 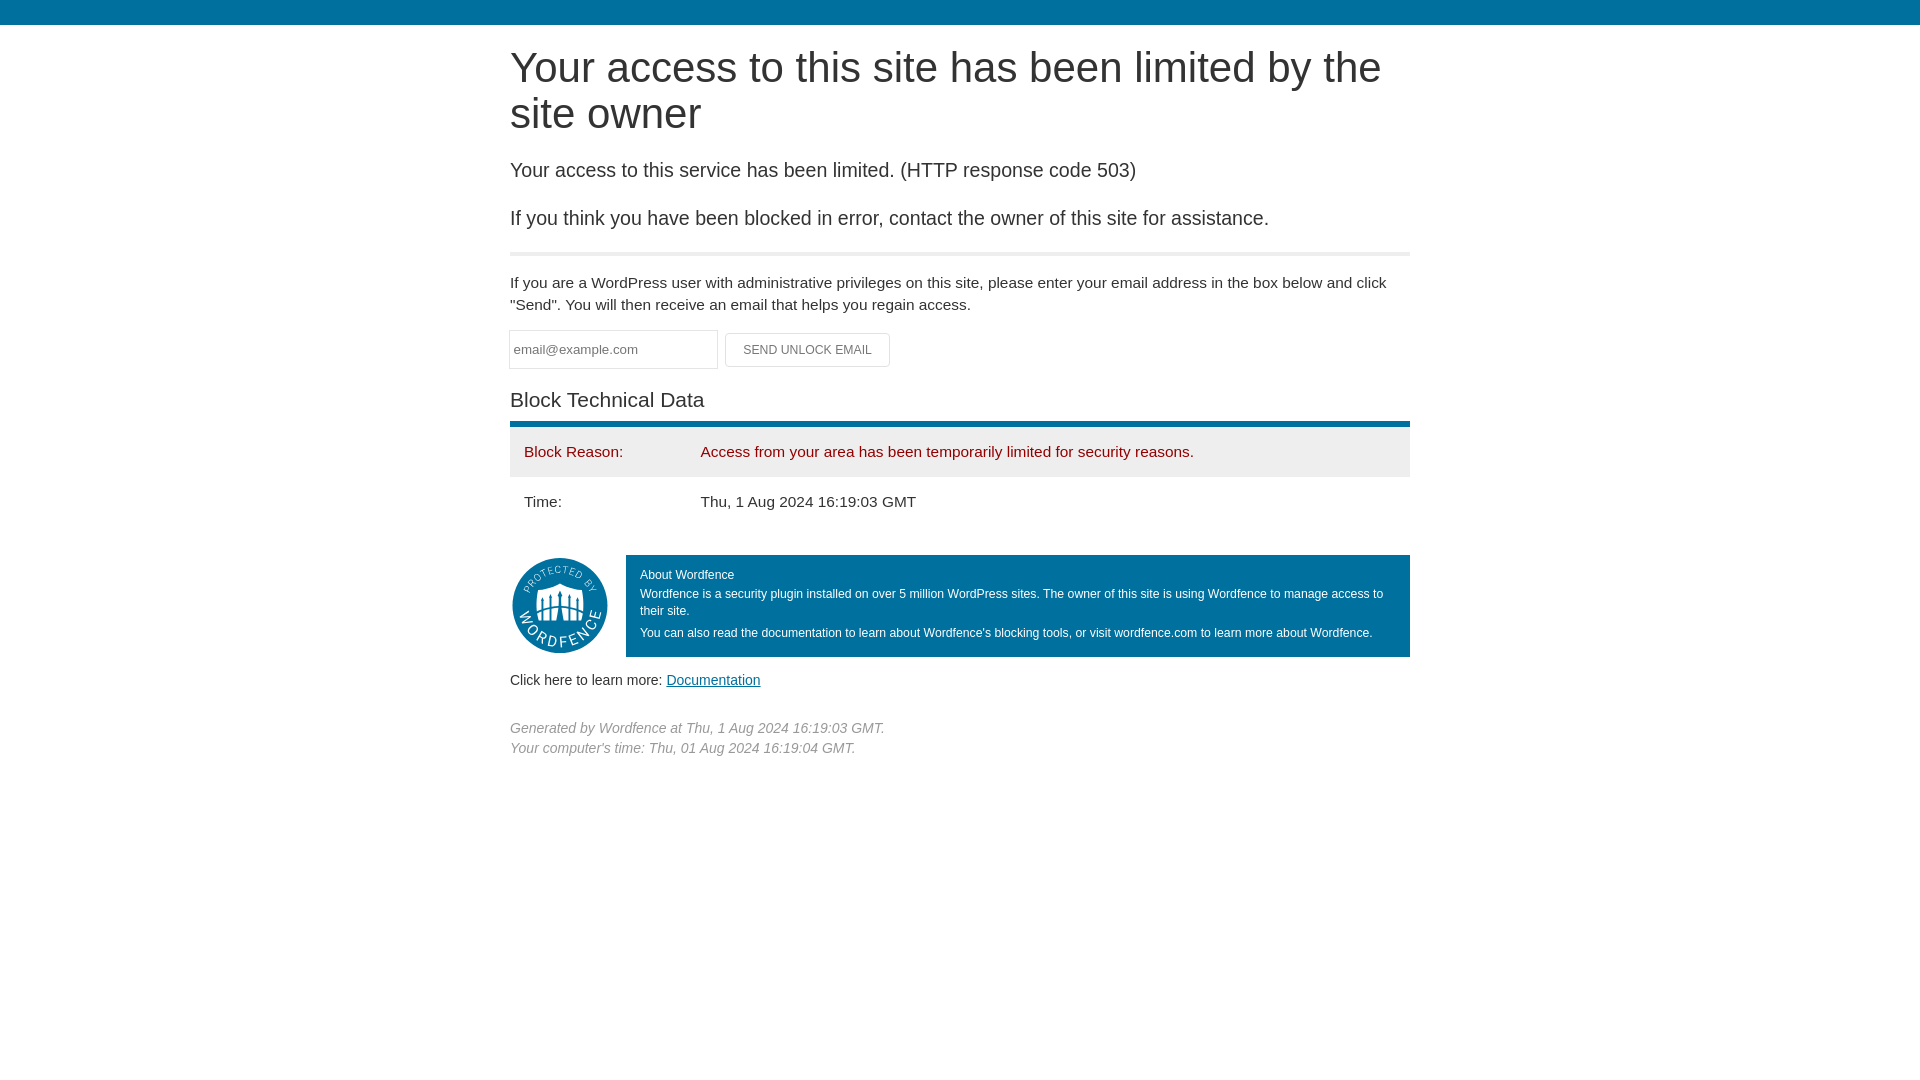 What do you see at coordinates (713, 679) in the screenshot?
I see `Documentation` at bounding box center [713, 679].